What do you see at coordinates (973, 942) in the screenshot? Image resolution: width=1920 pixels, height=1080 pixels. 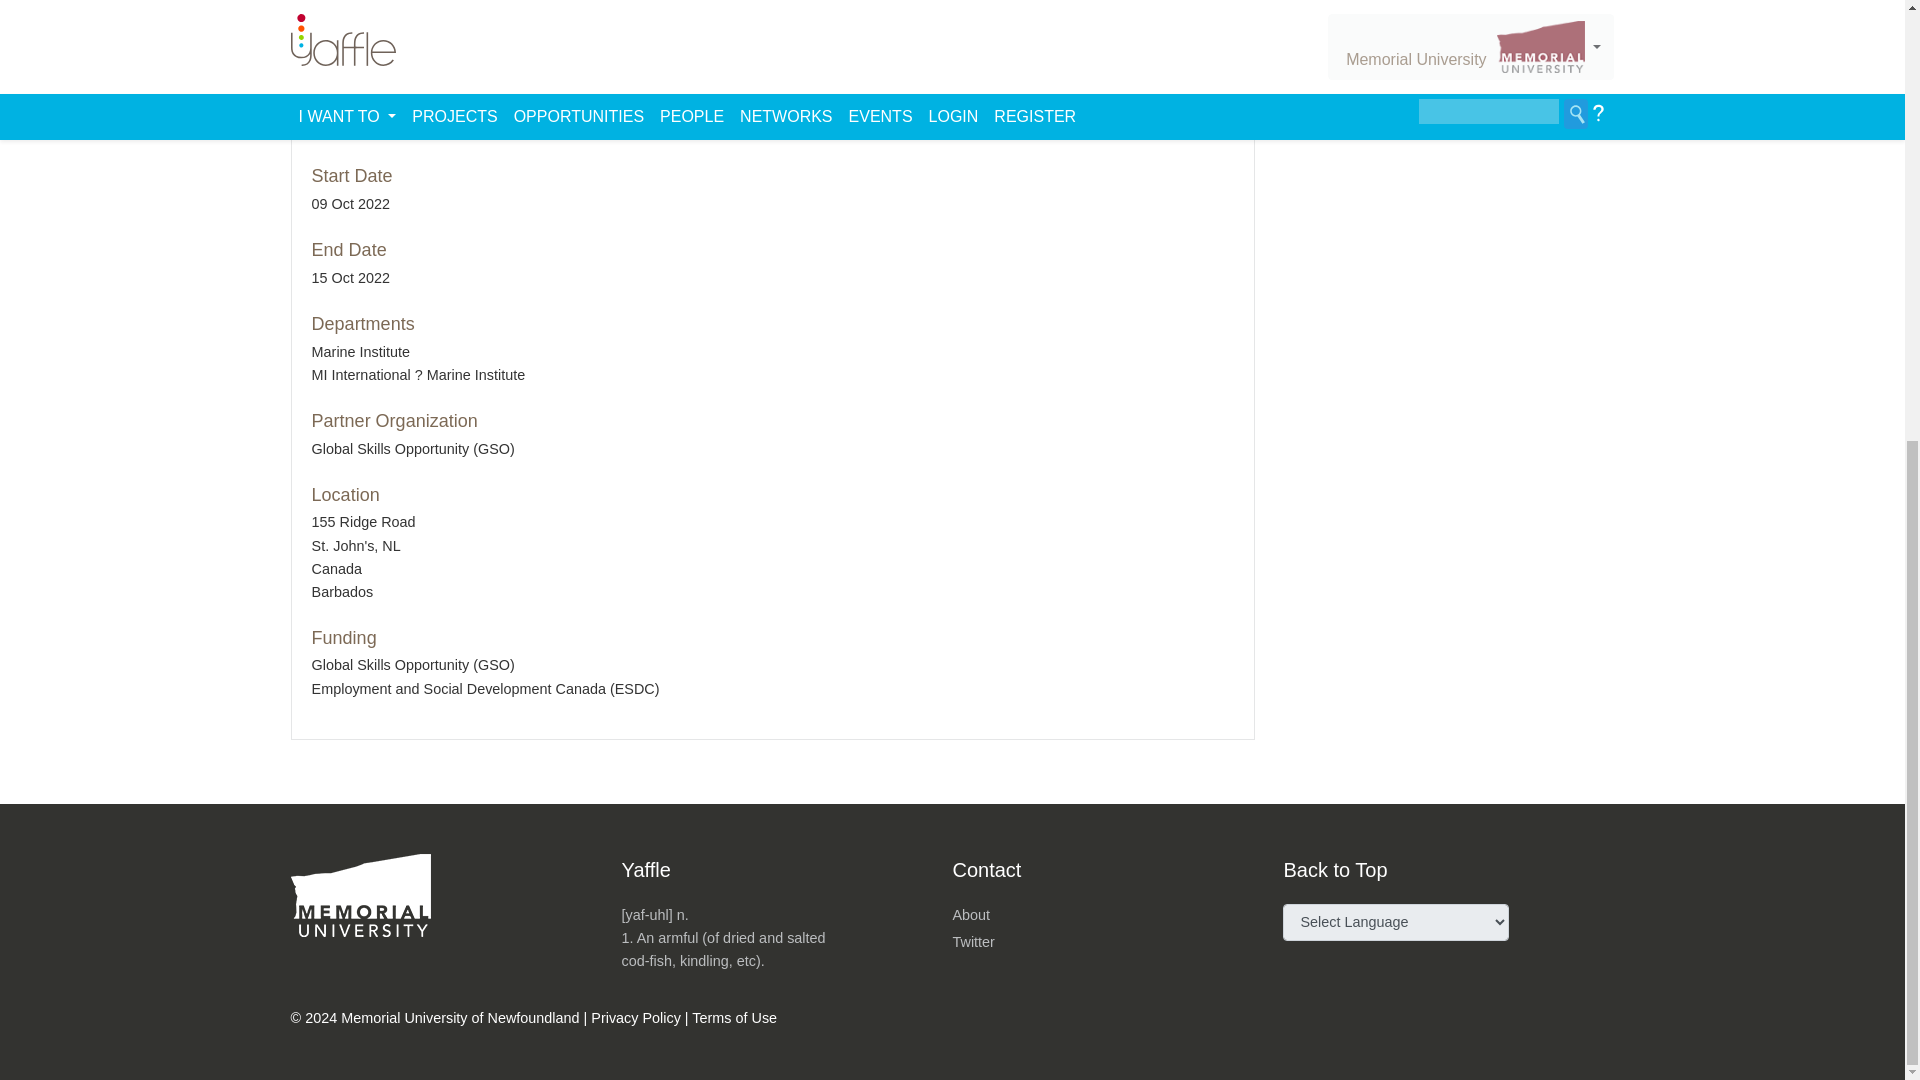 I see `Twitter` at bounding box center [973, 942].